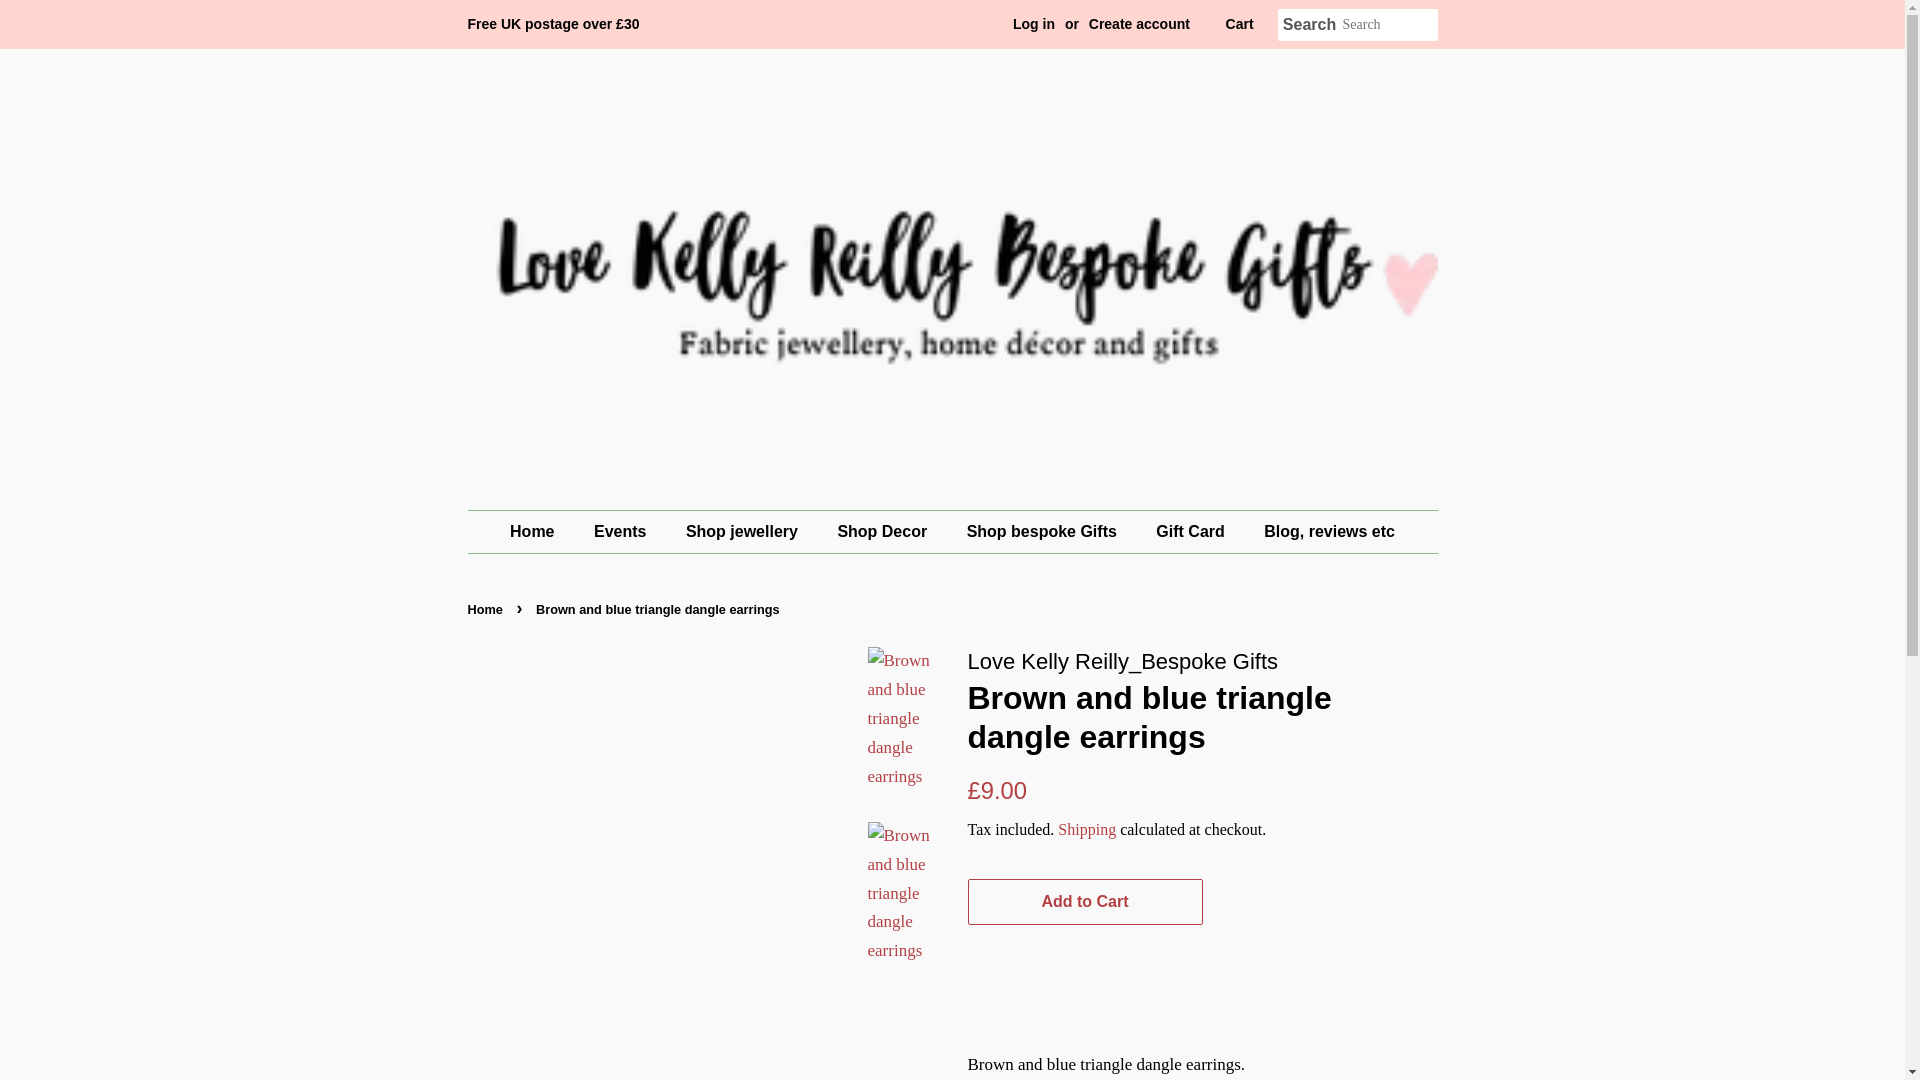 The image size is (1920, 1080). What do you see at coordinates (1034, 24) in the screenshot?
I see `Log in` at bounding box center [1034, 24].